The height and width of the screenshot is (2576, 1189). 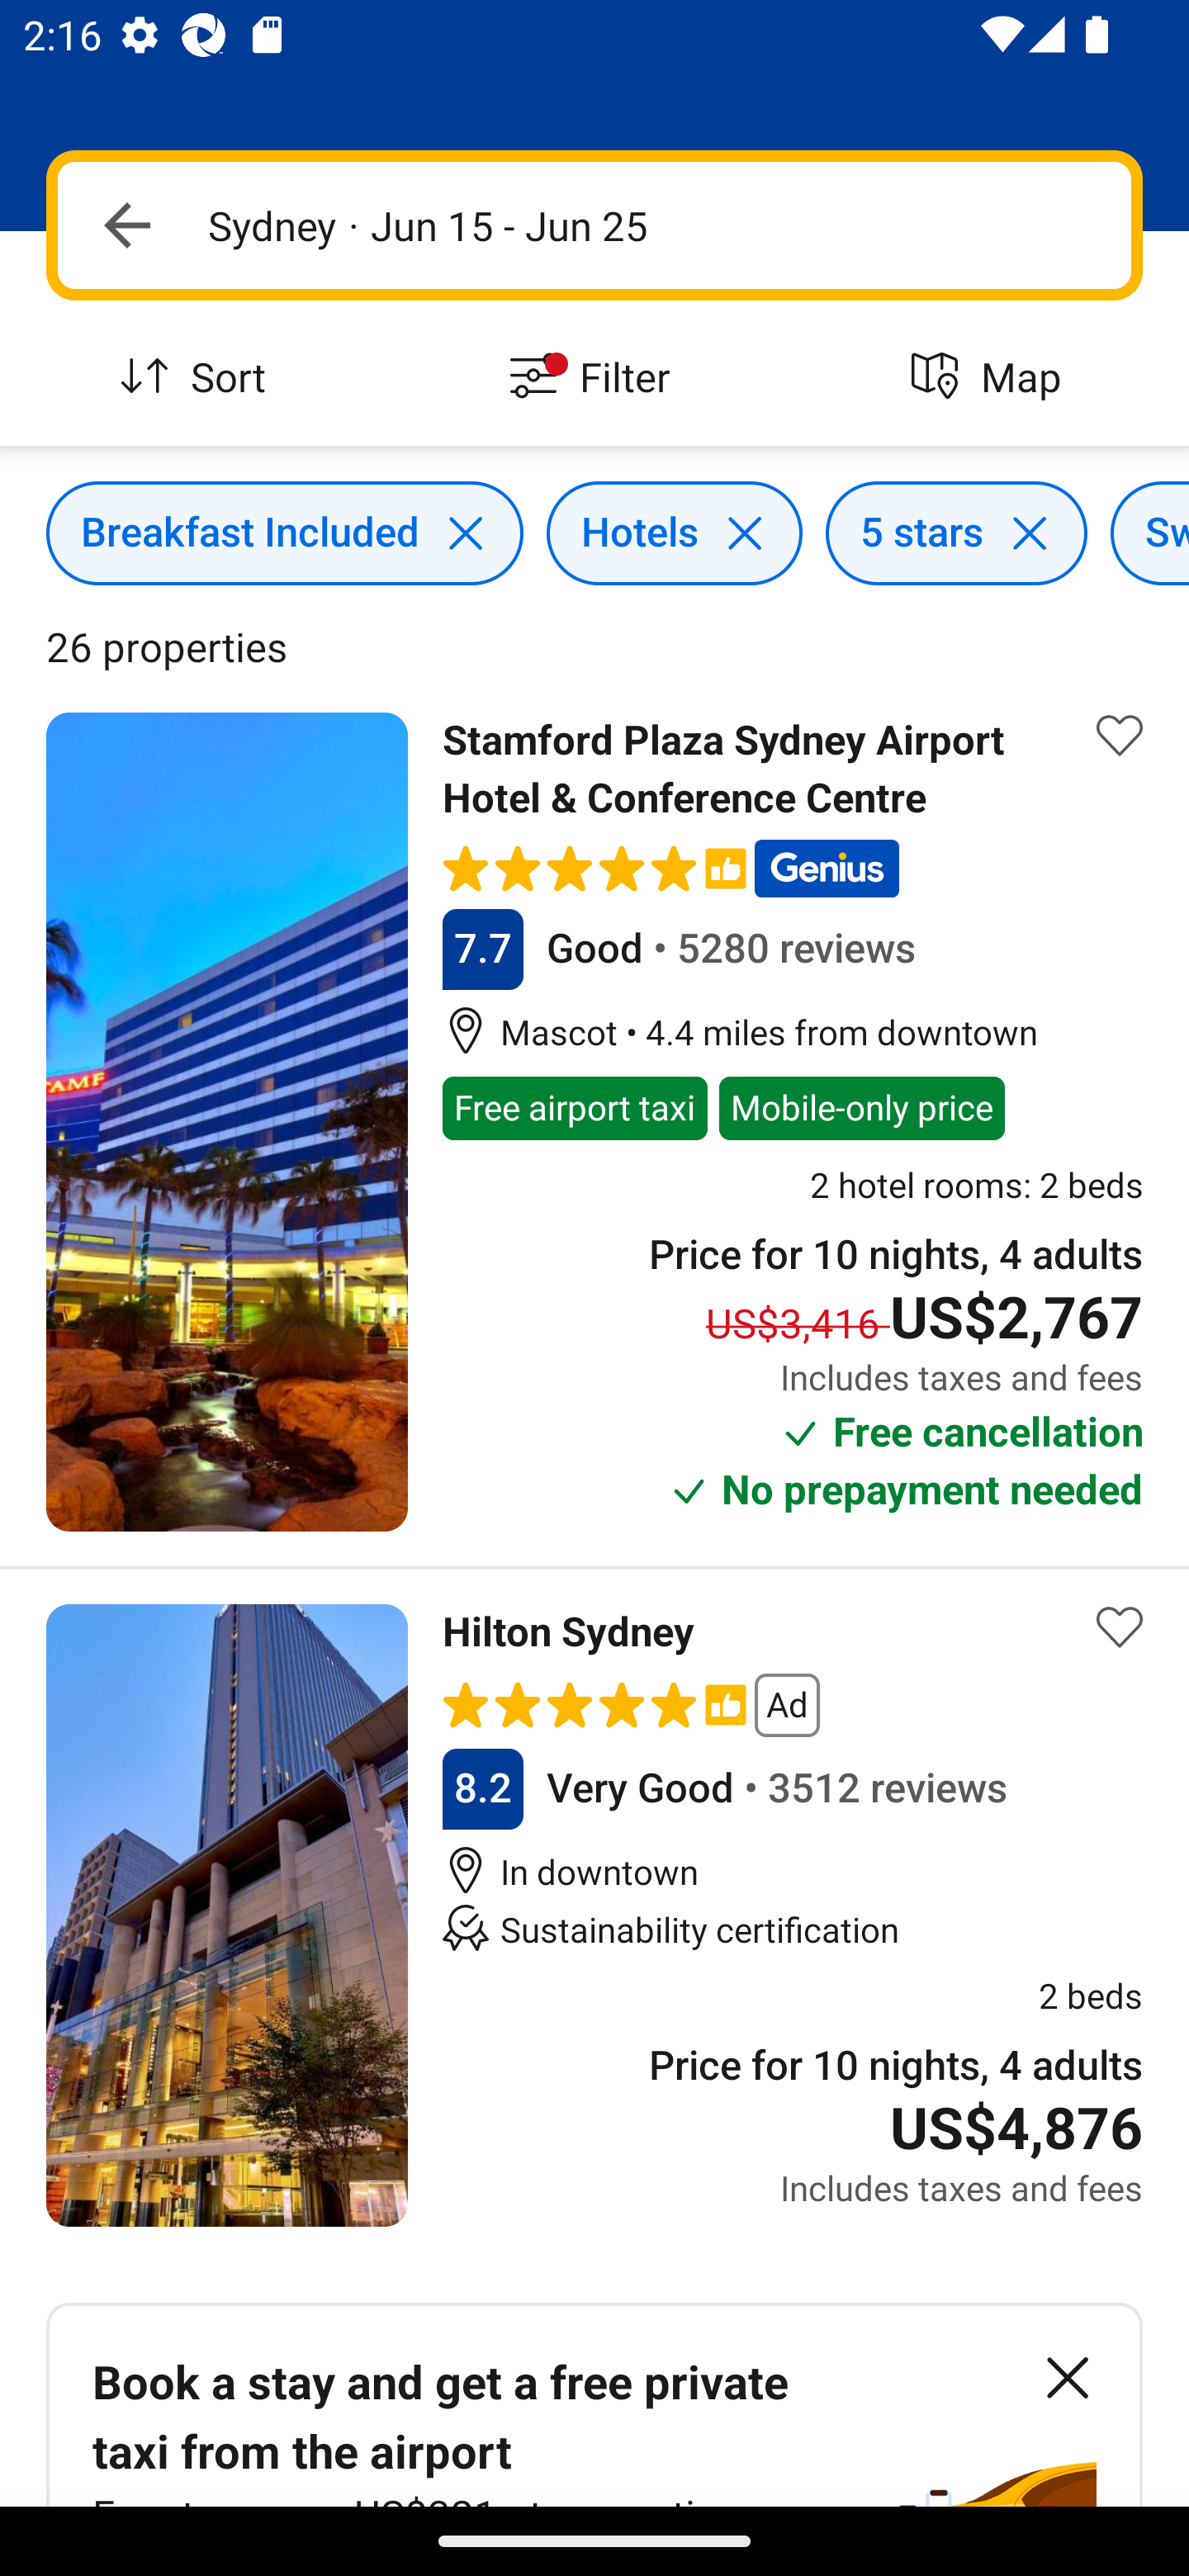 I want to click on Map, so click(x=991, y=378).